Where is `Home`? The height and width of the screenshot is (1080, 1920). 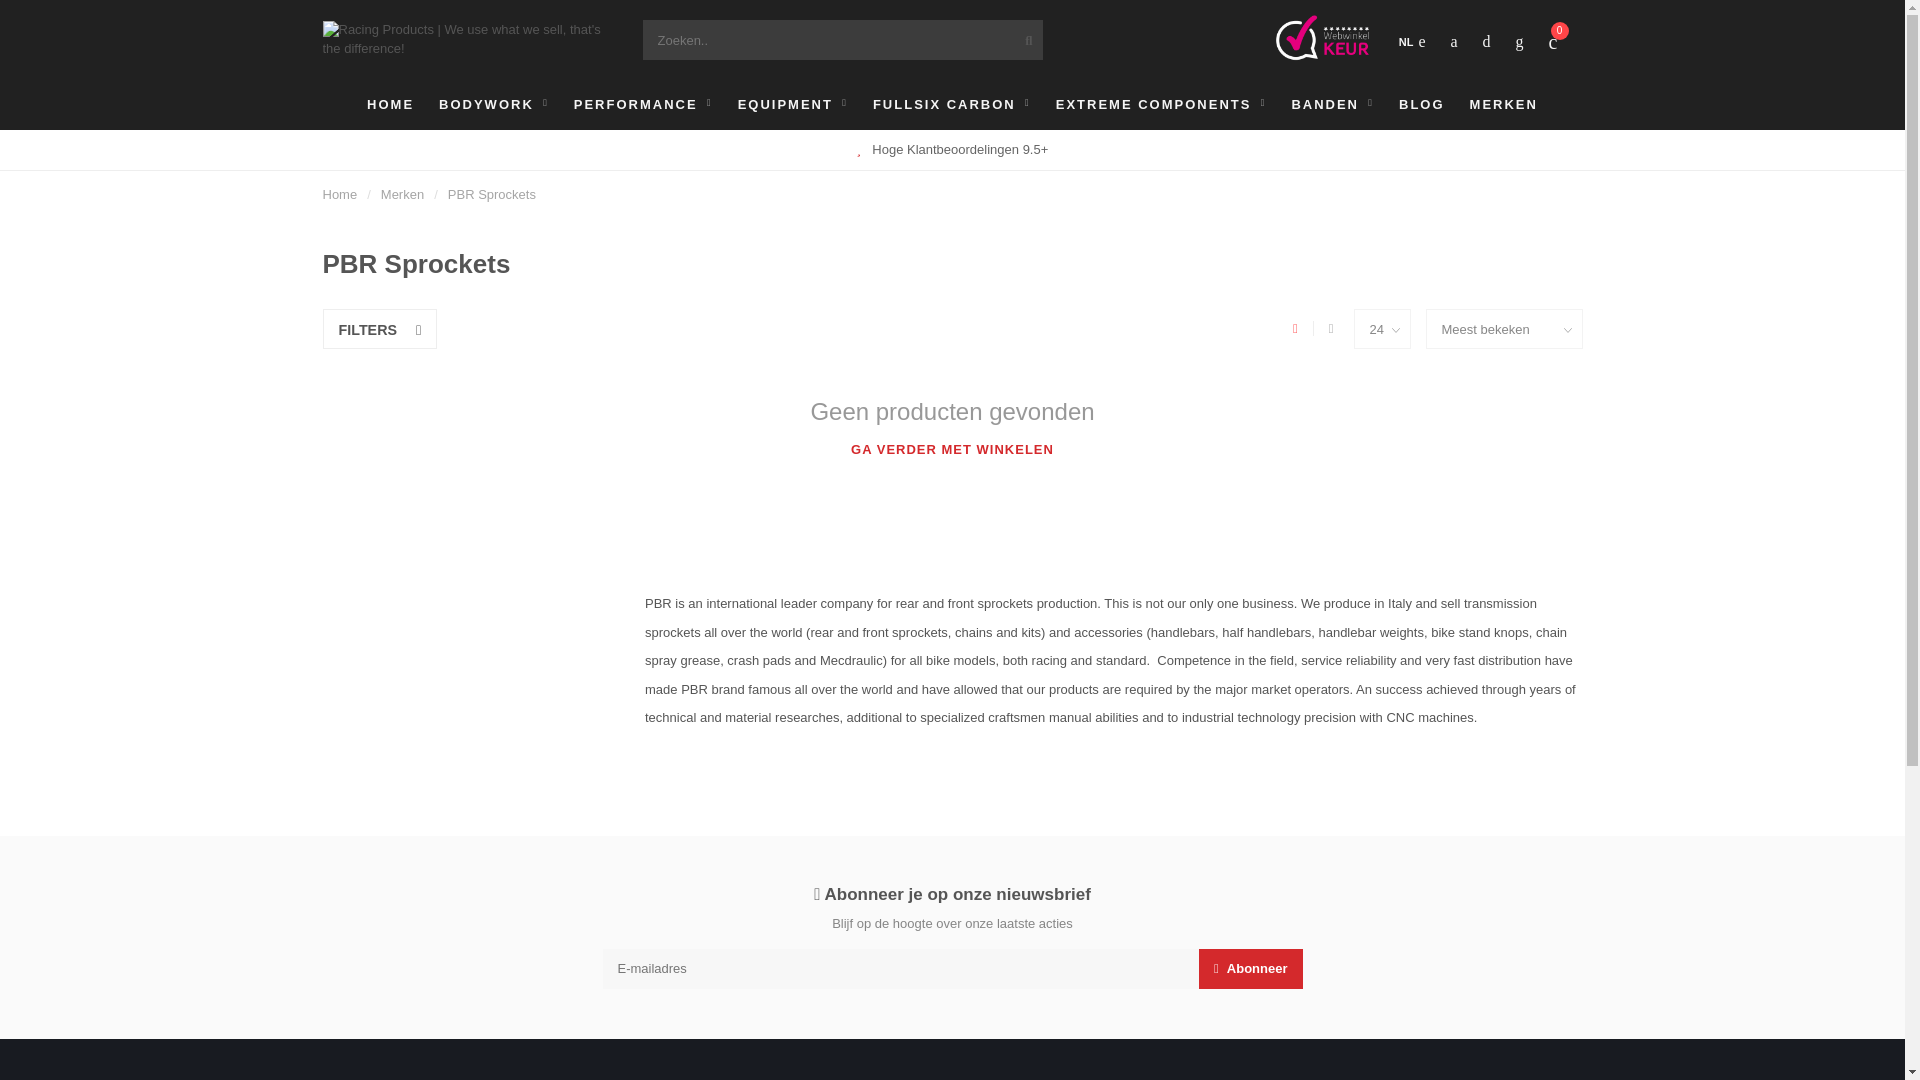
Home is located at coordinates (340, 194).